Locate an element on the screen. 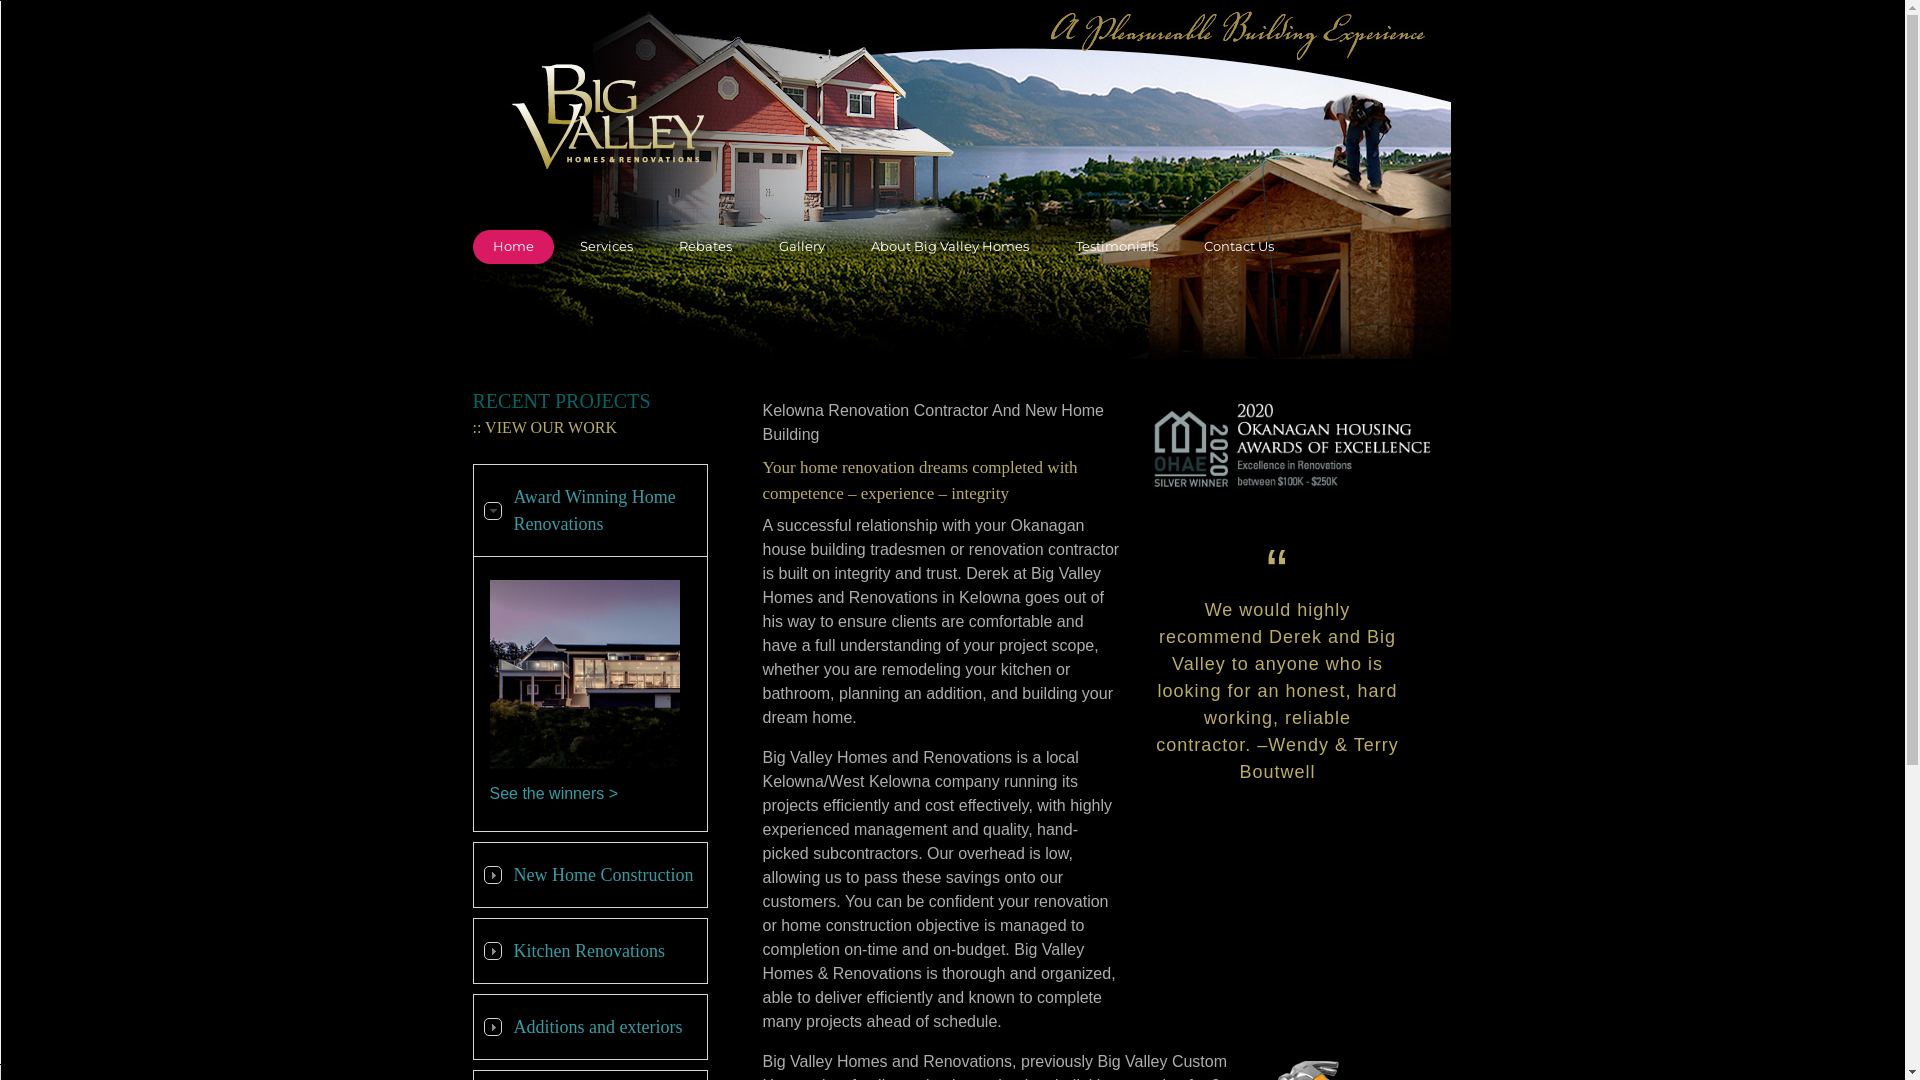  See the winners > is located at coordinates (554, 794).